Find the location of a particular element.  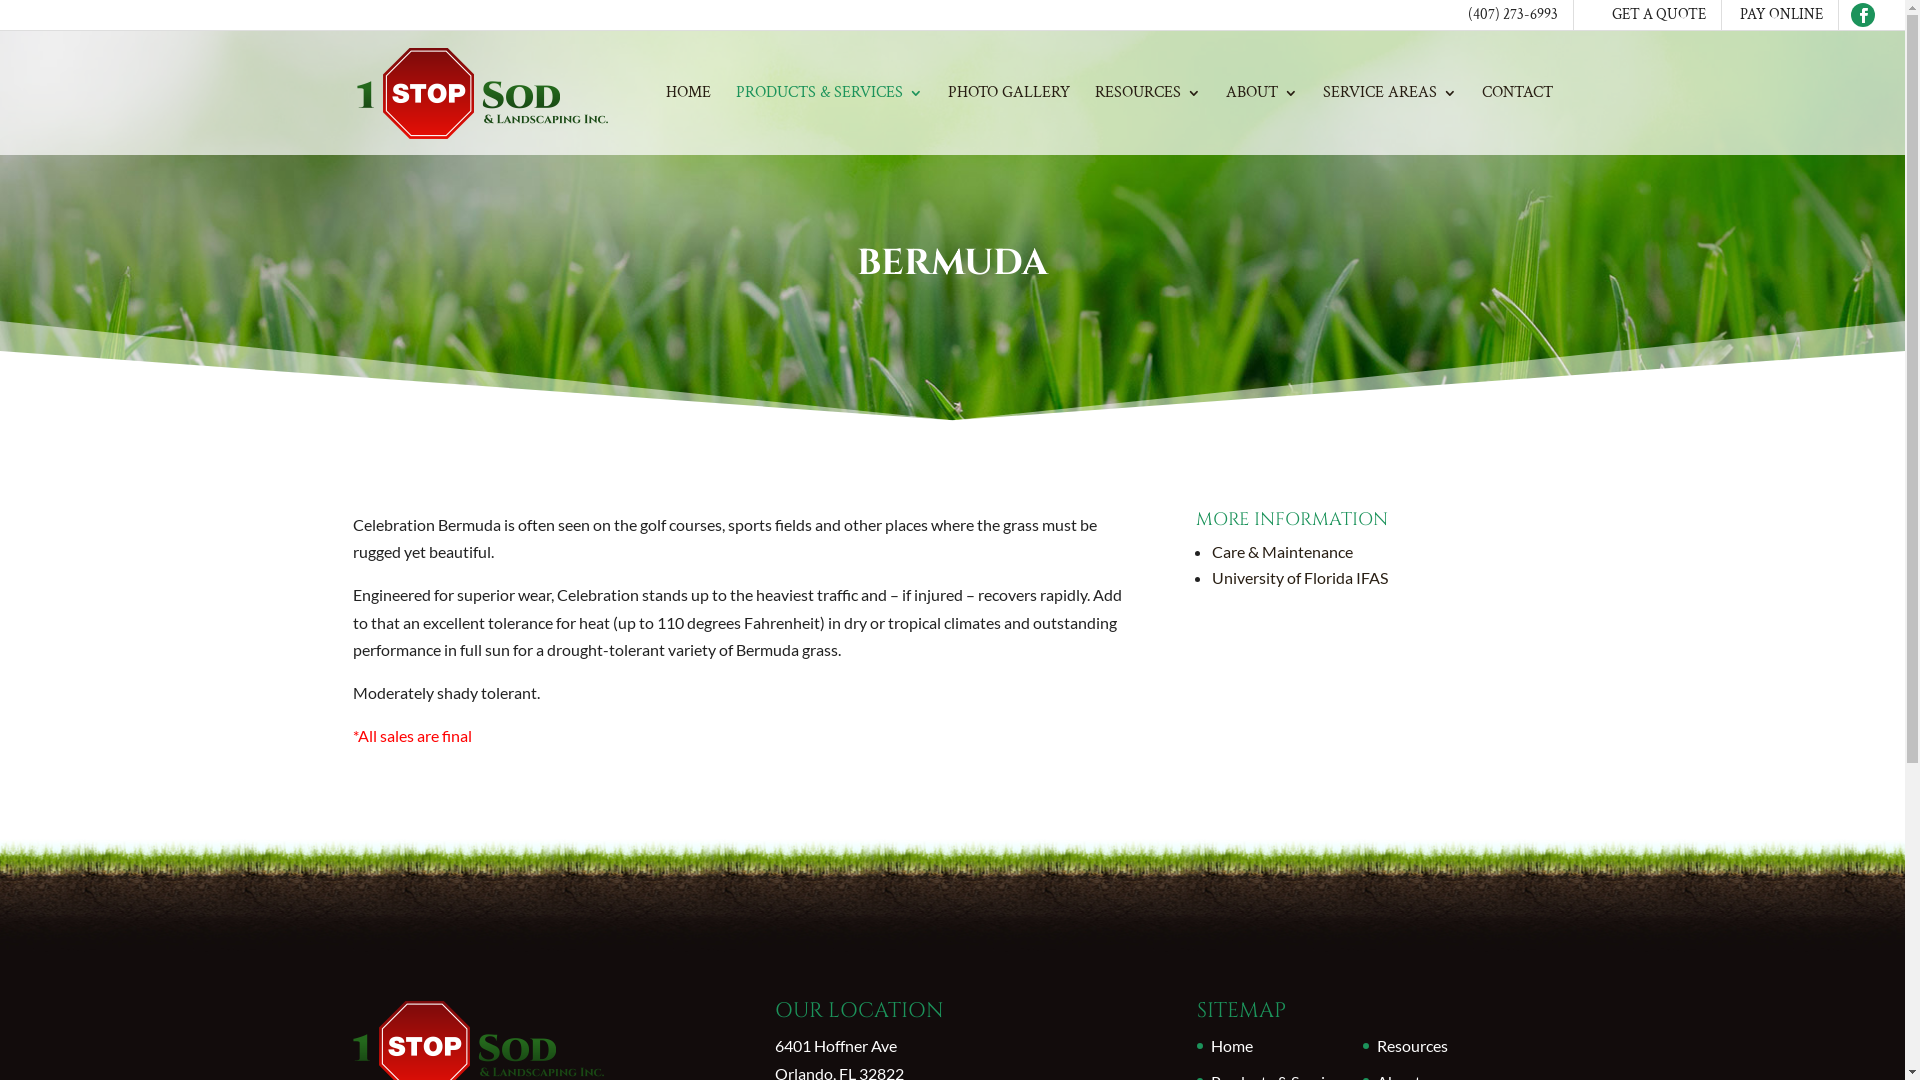

HOME is located at coordinates (688, 120).